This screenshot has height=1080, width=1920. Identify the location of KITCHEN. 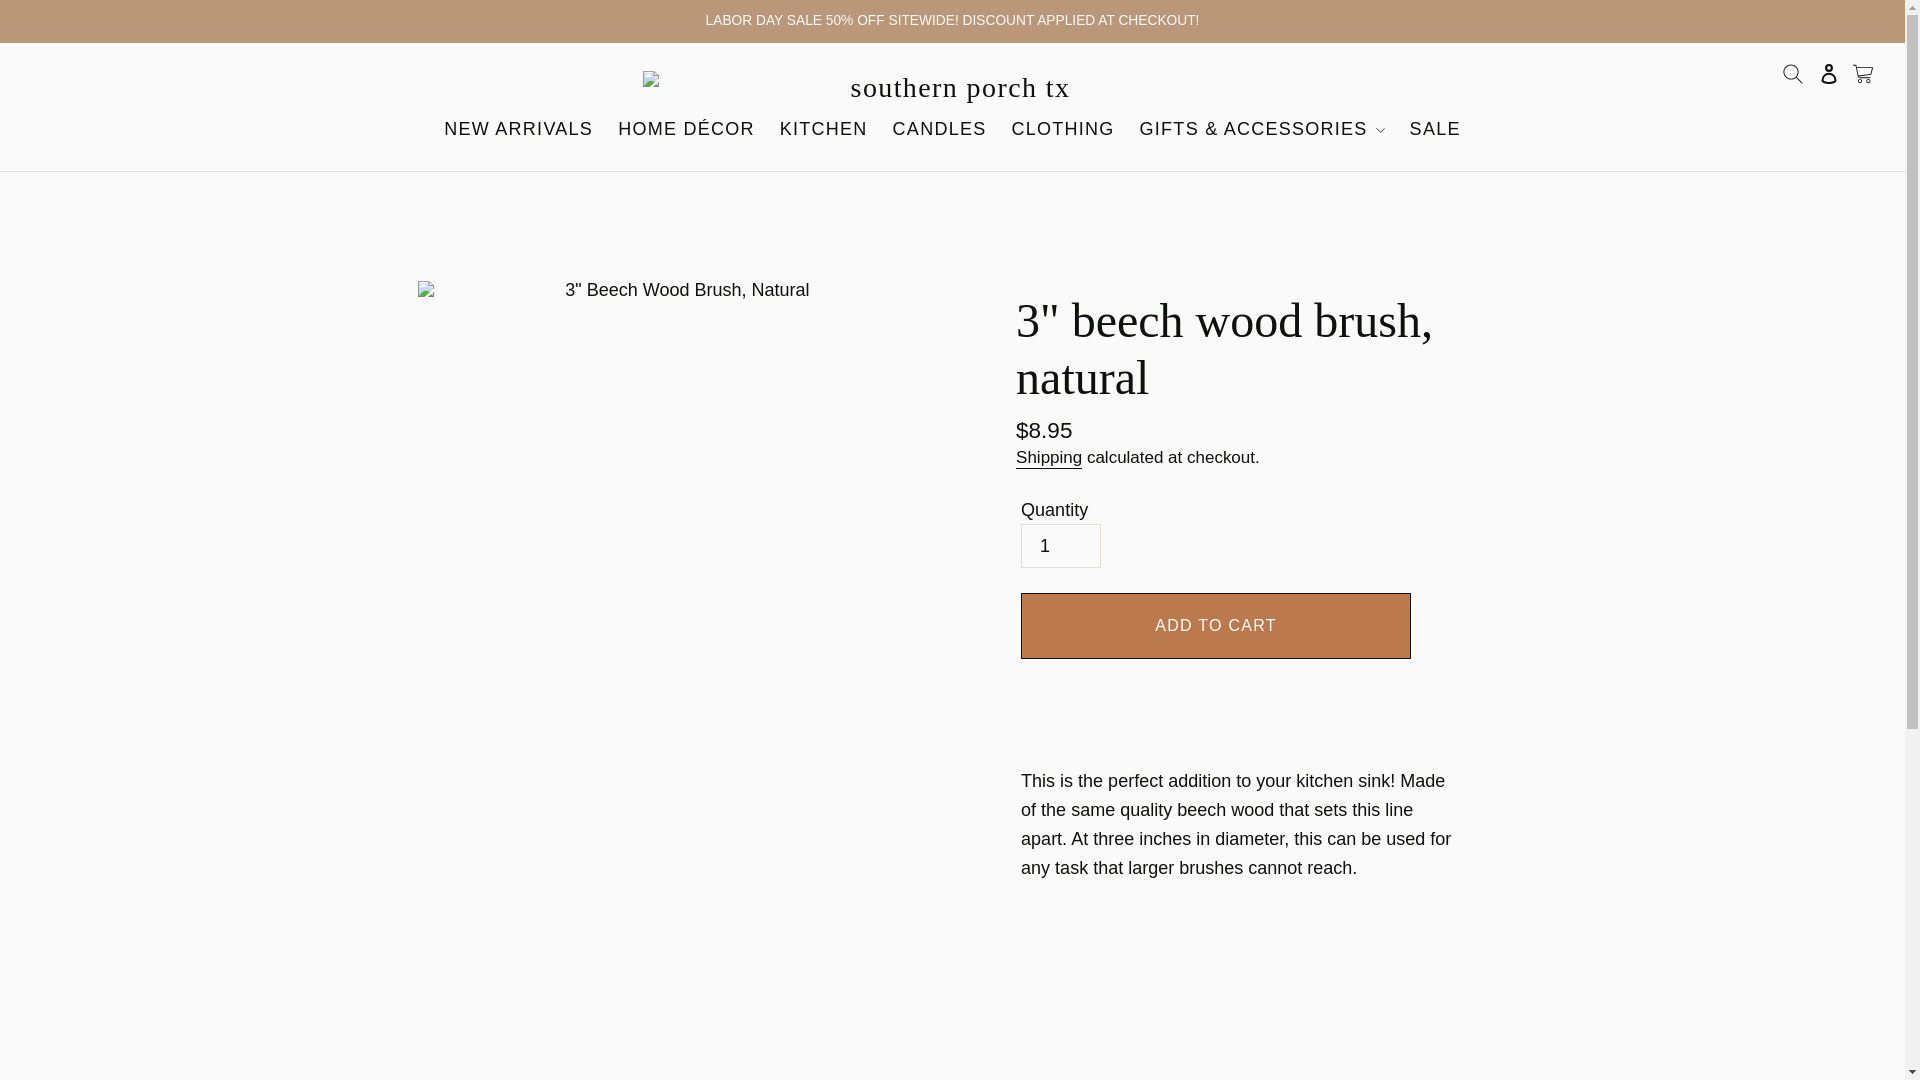
(823, 130).